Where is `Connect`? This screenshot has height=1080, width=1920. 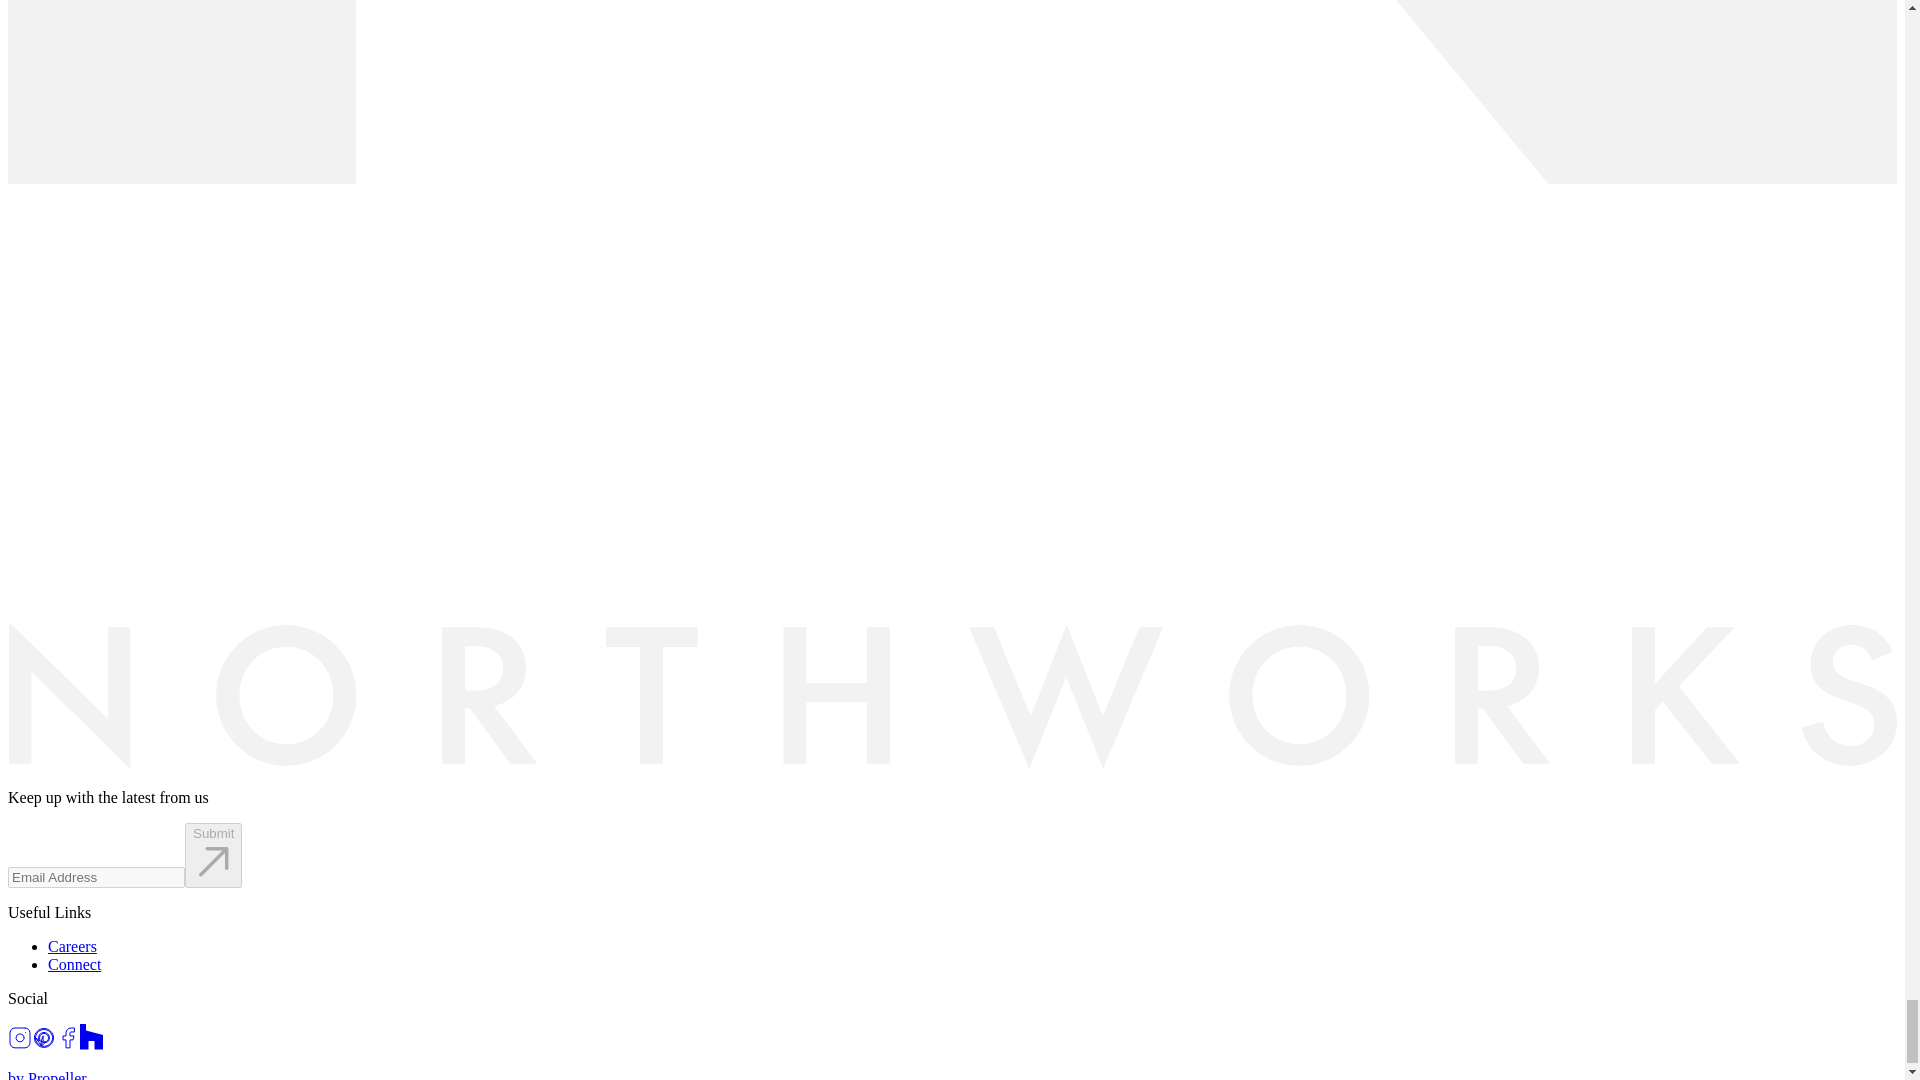 Connect is located at coordinates (74, 964).